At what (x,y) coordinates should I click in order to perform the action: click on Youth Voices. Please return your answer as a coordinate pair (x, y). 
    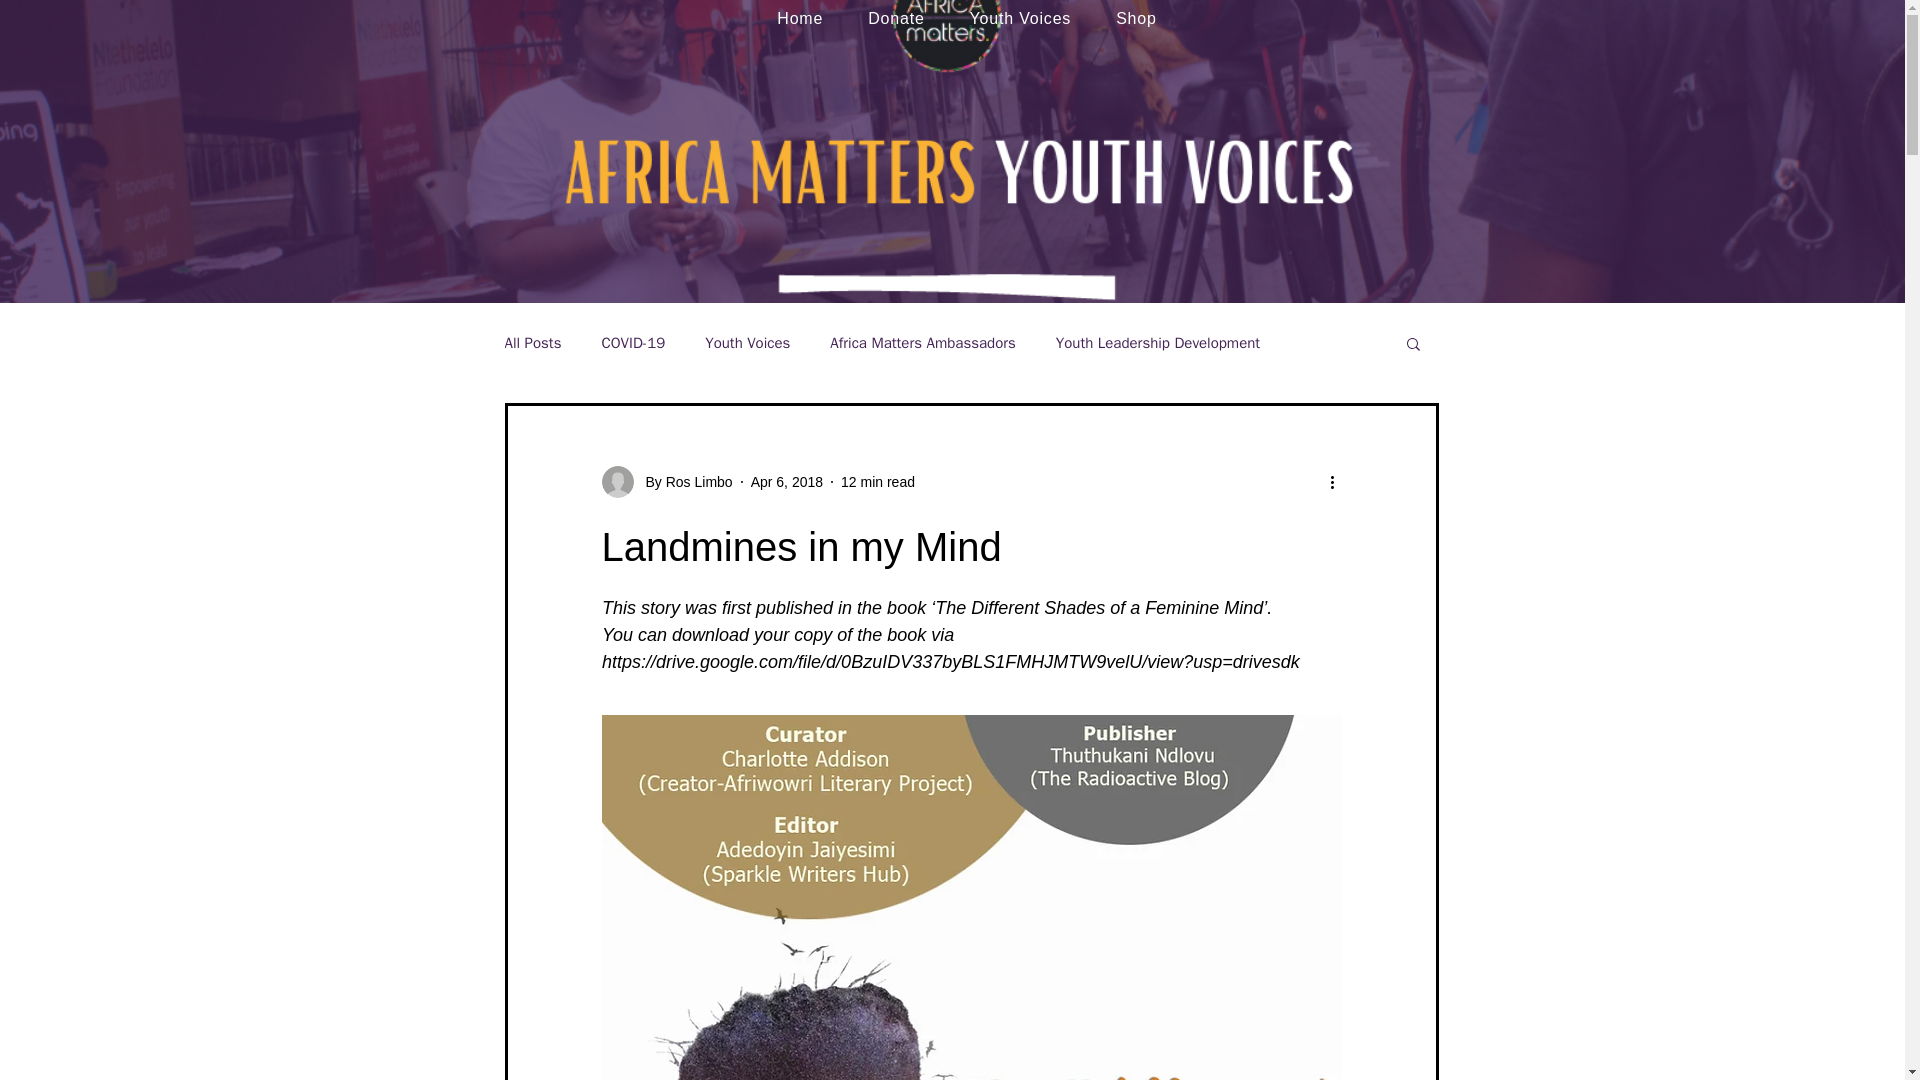
    Looking at the image, I should click on (1021, 18).